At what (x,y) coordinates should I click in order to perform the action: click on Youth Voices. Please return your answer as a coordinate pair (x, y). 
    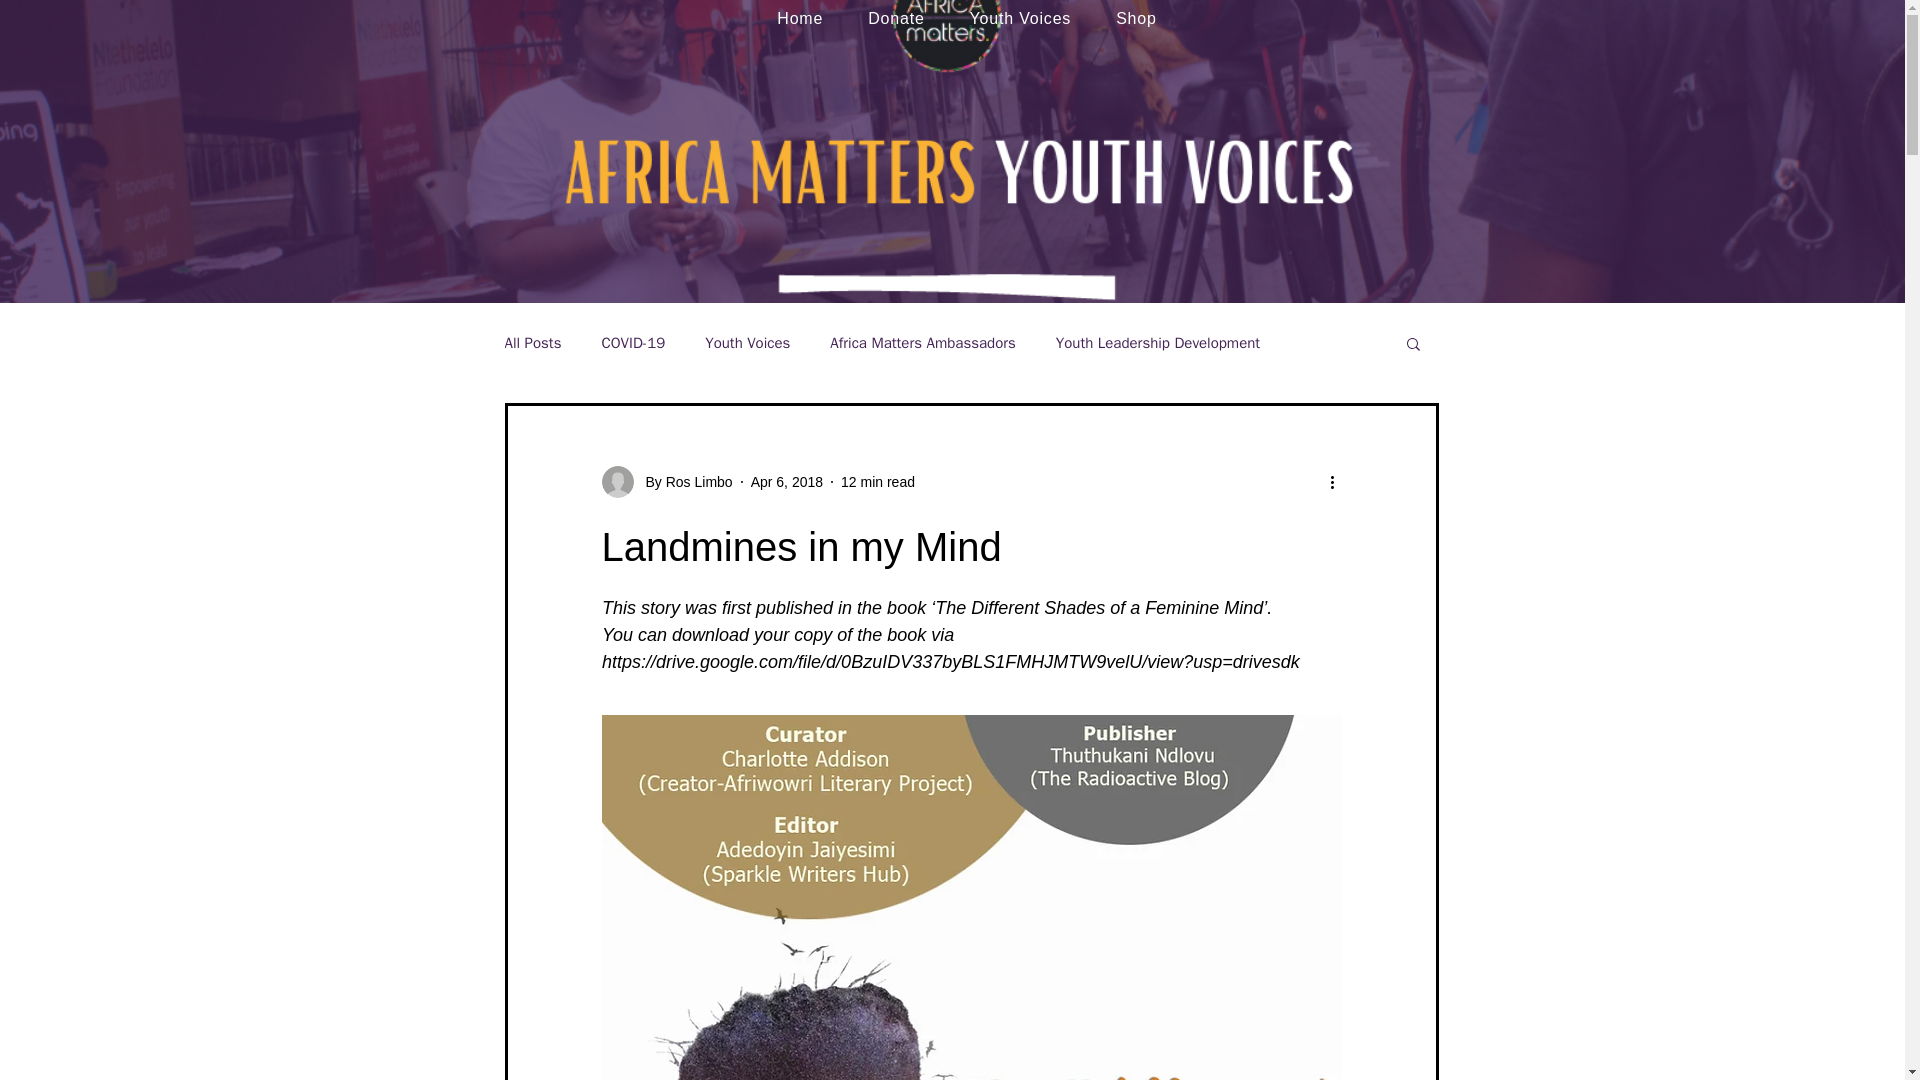
    Looking at the image, I should click on (1021, 18).